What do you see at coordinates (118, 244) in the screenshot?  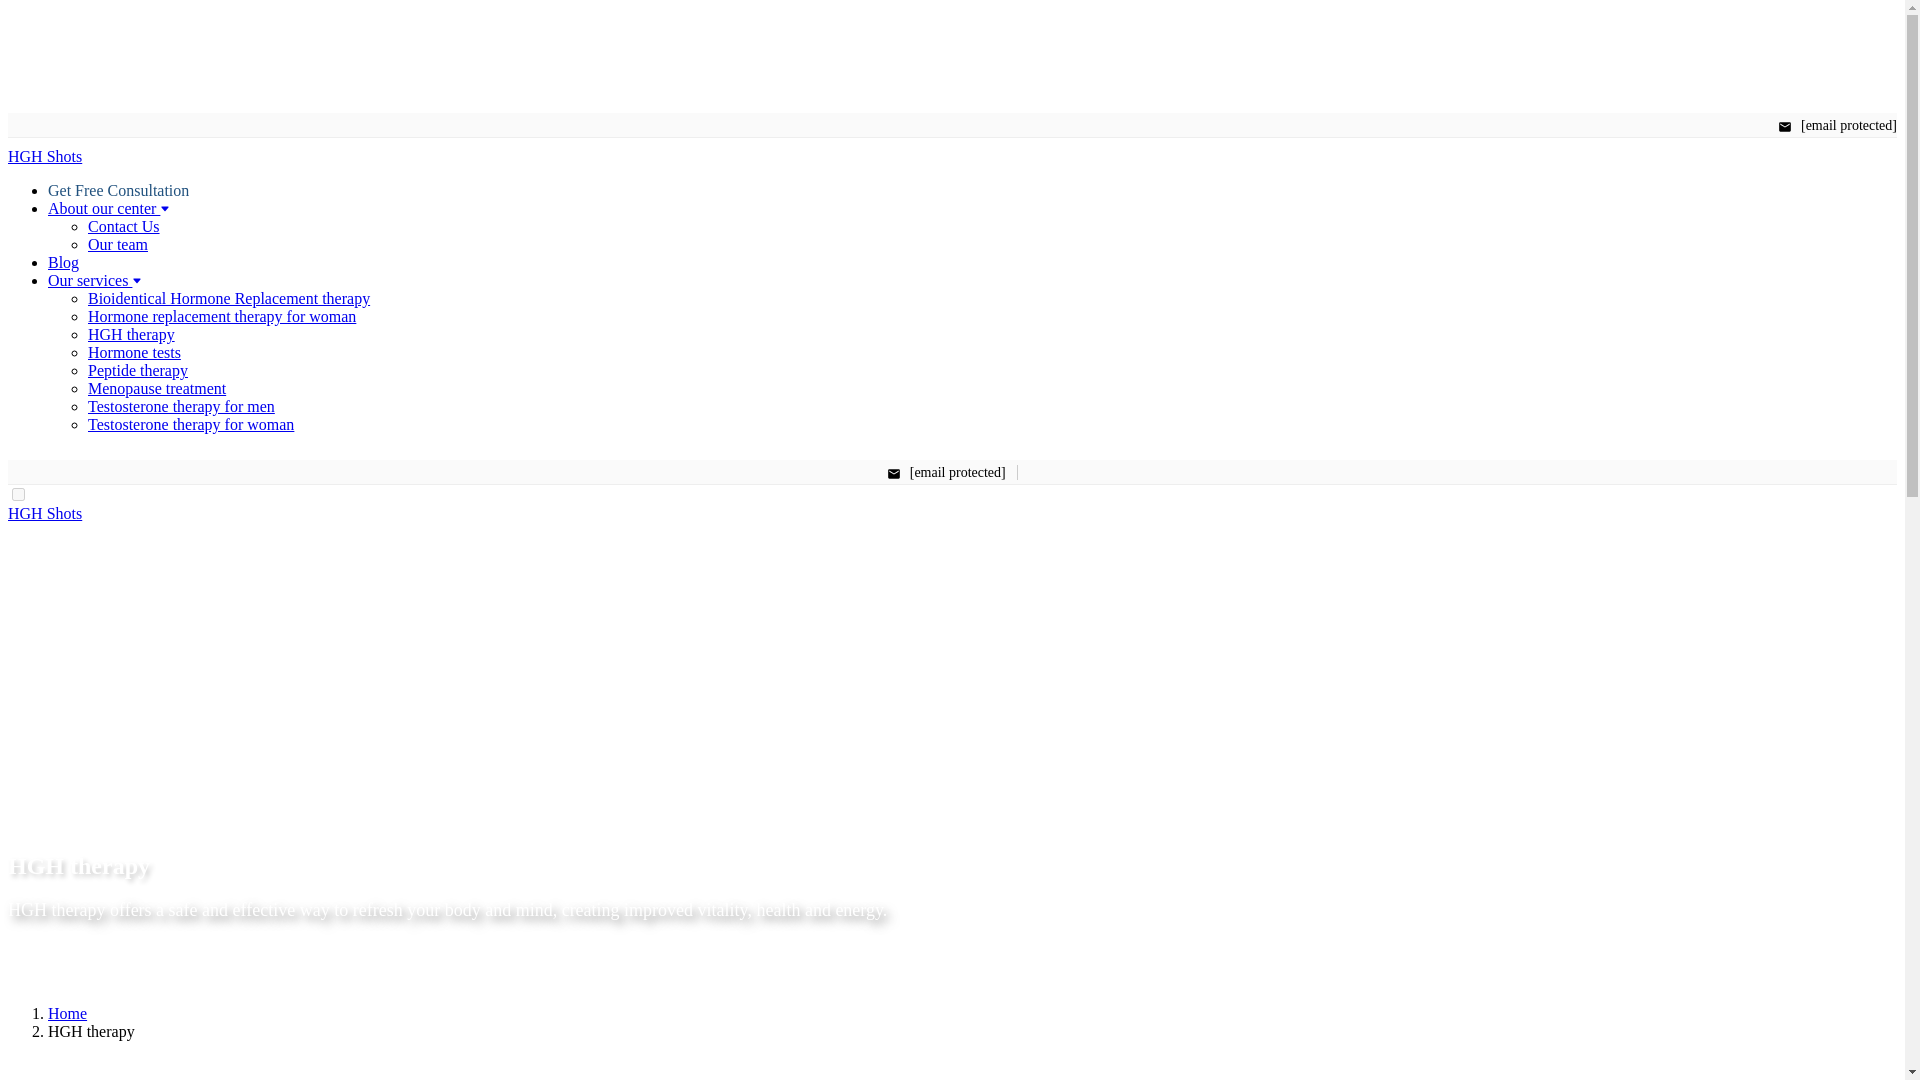 I see `Our team` at bounding box center [118, 244].